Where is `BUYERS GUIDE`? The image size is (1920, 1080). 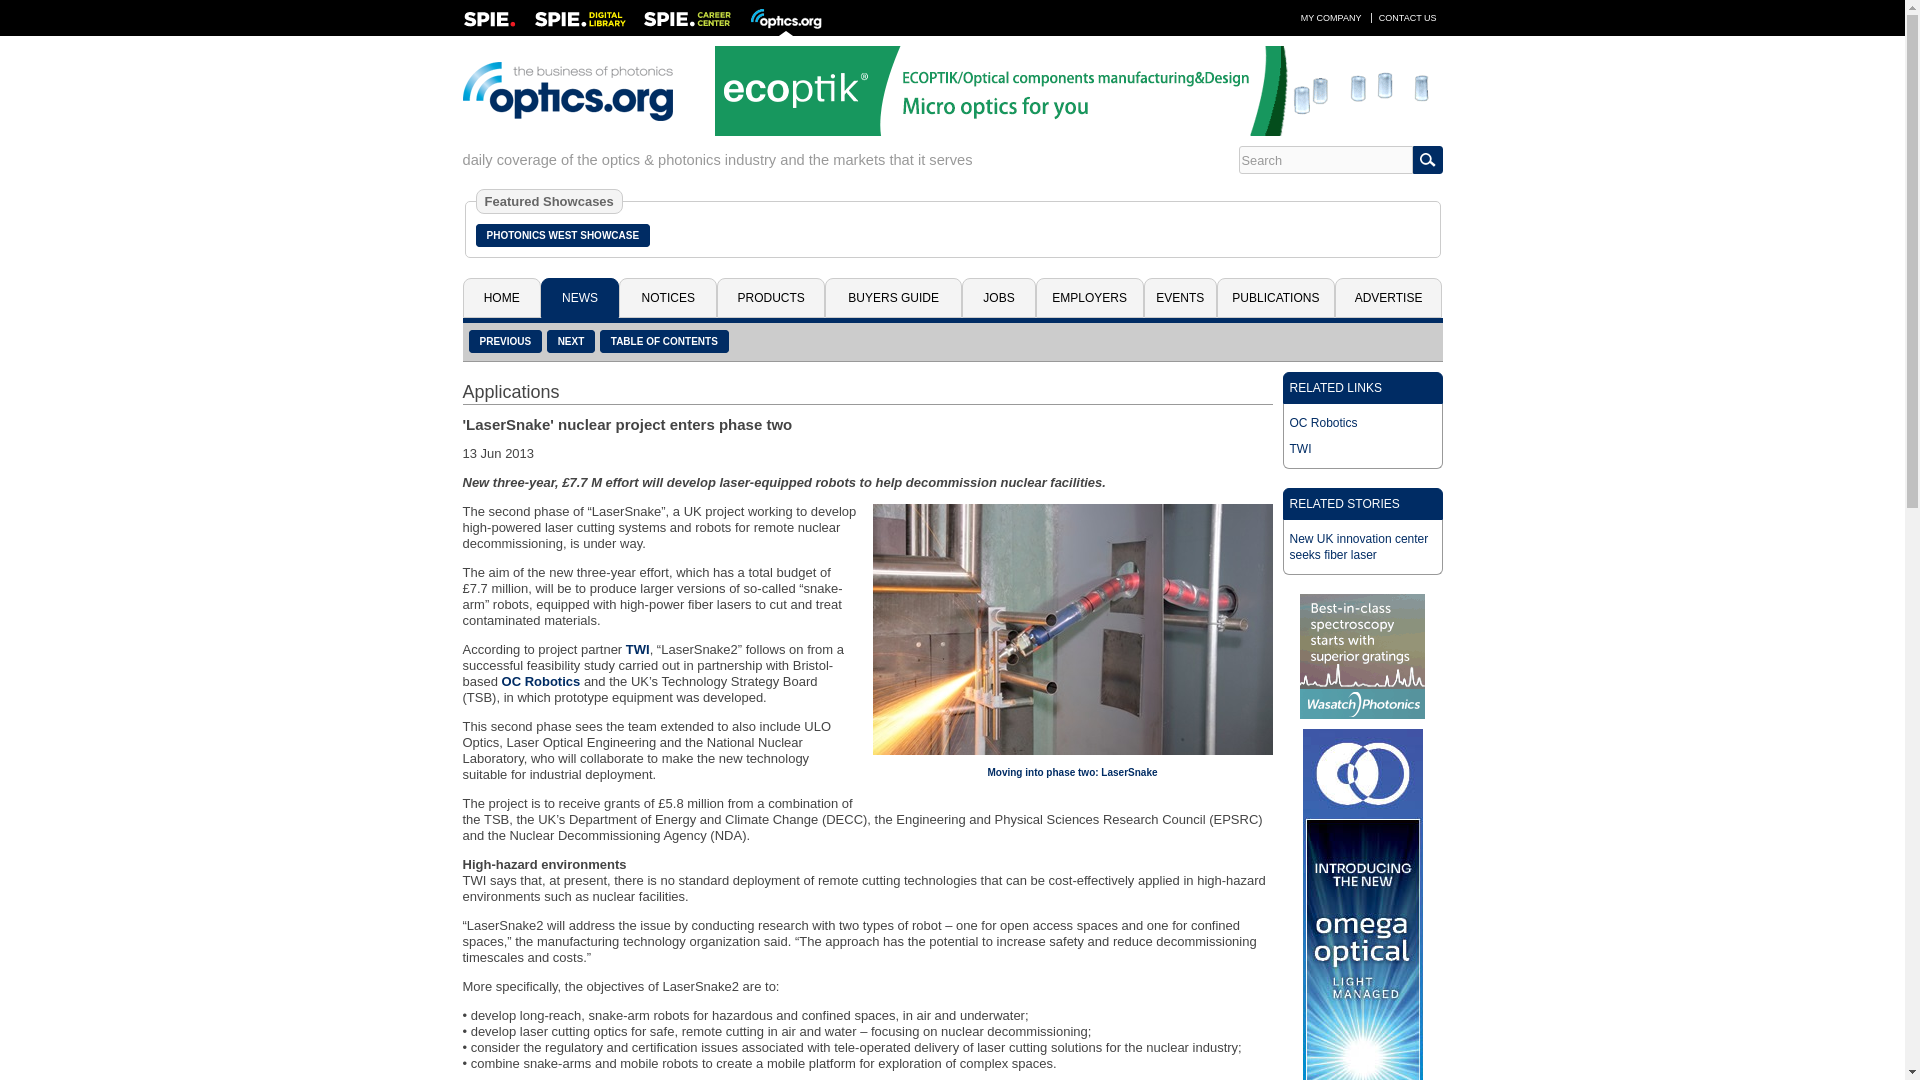
BUYERS GUIDE is located at coordinates (893, 297).